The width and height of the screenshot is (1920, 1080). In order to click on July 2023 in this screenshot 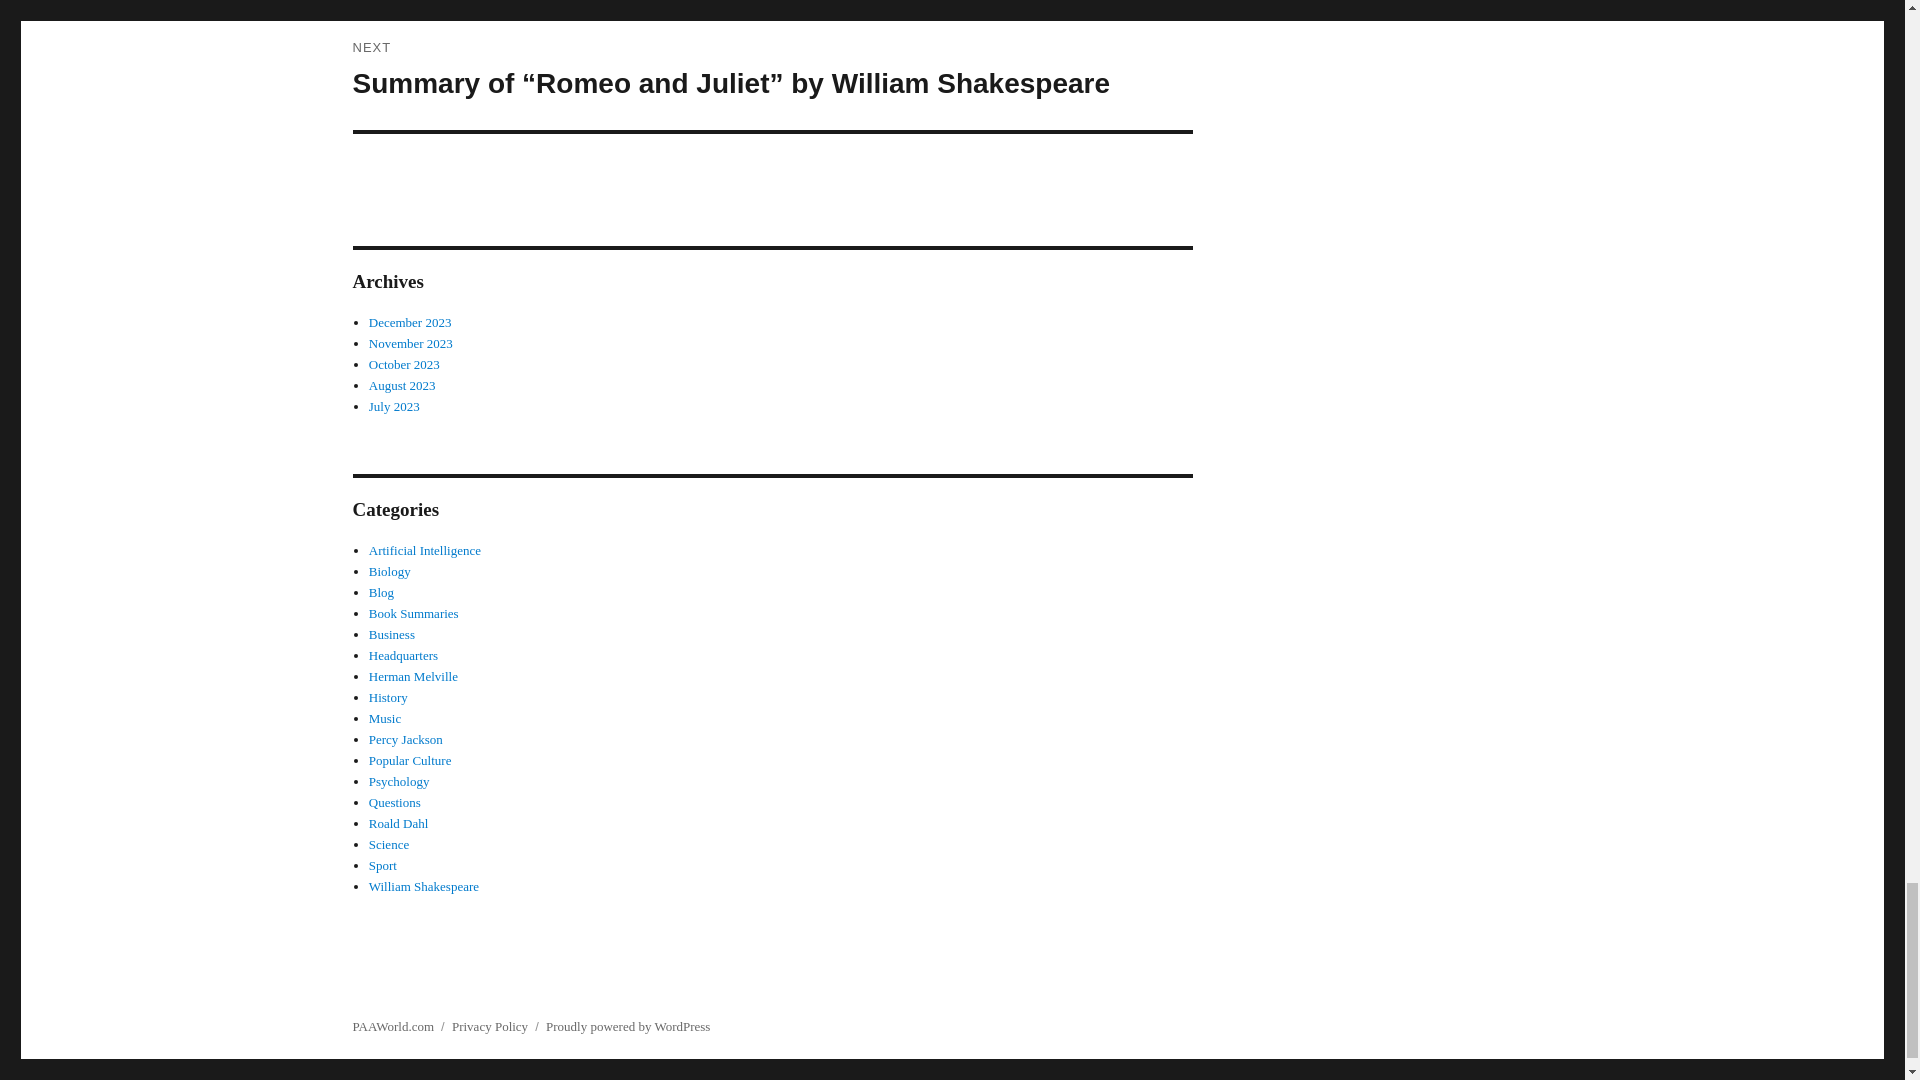, I will do `click(394, 406)`.